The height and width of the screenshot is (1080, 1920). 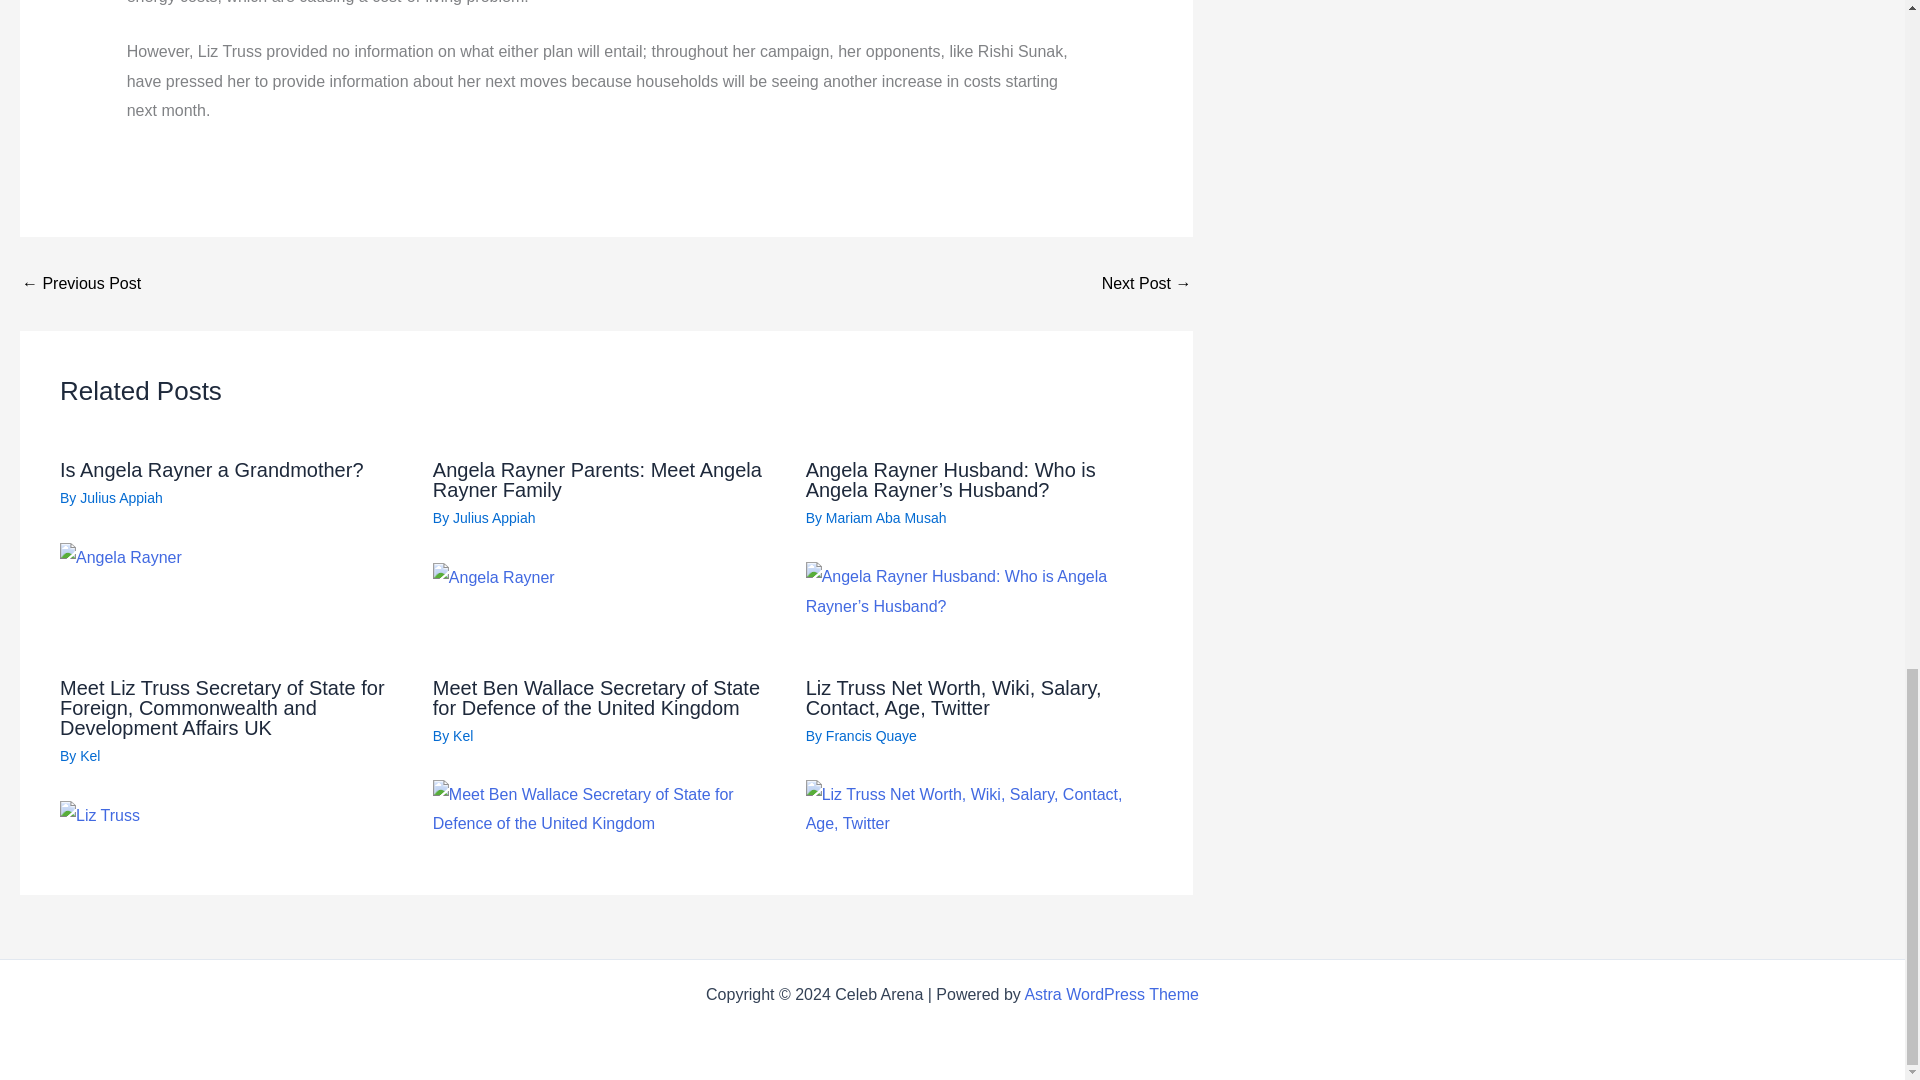 What do you see at coordinates (871, 736) in the screenshot?
I see `View all posts by Francis Quaye` at bounding box center [871, 736].